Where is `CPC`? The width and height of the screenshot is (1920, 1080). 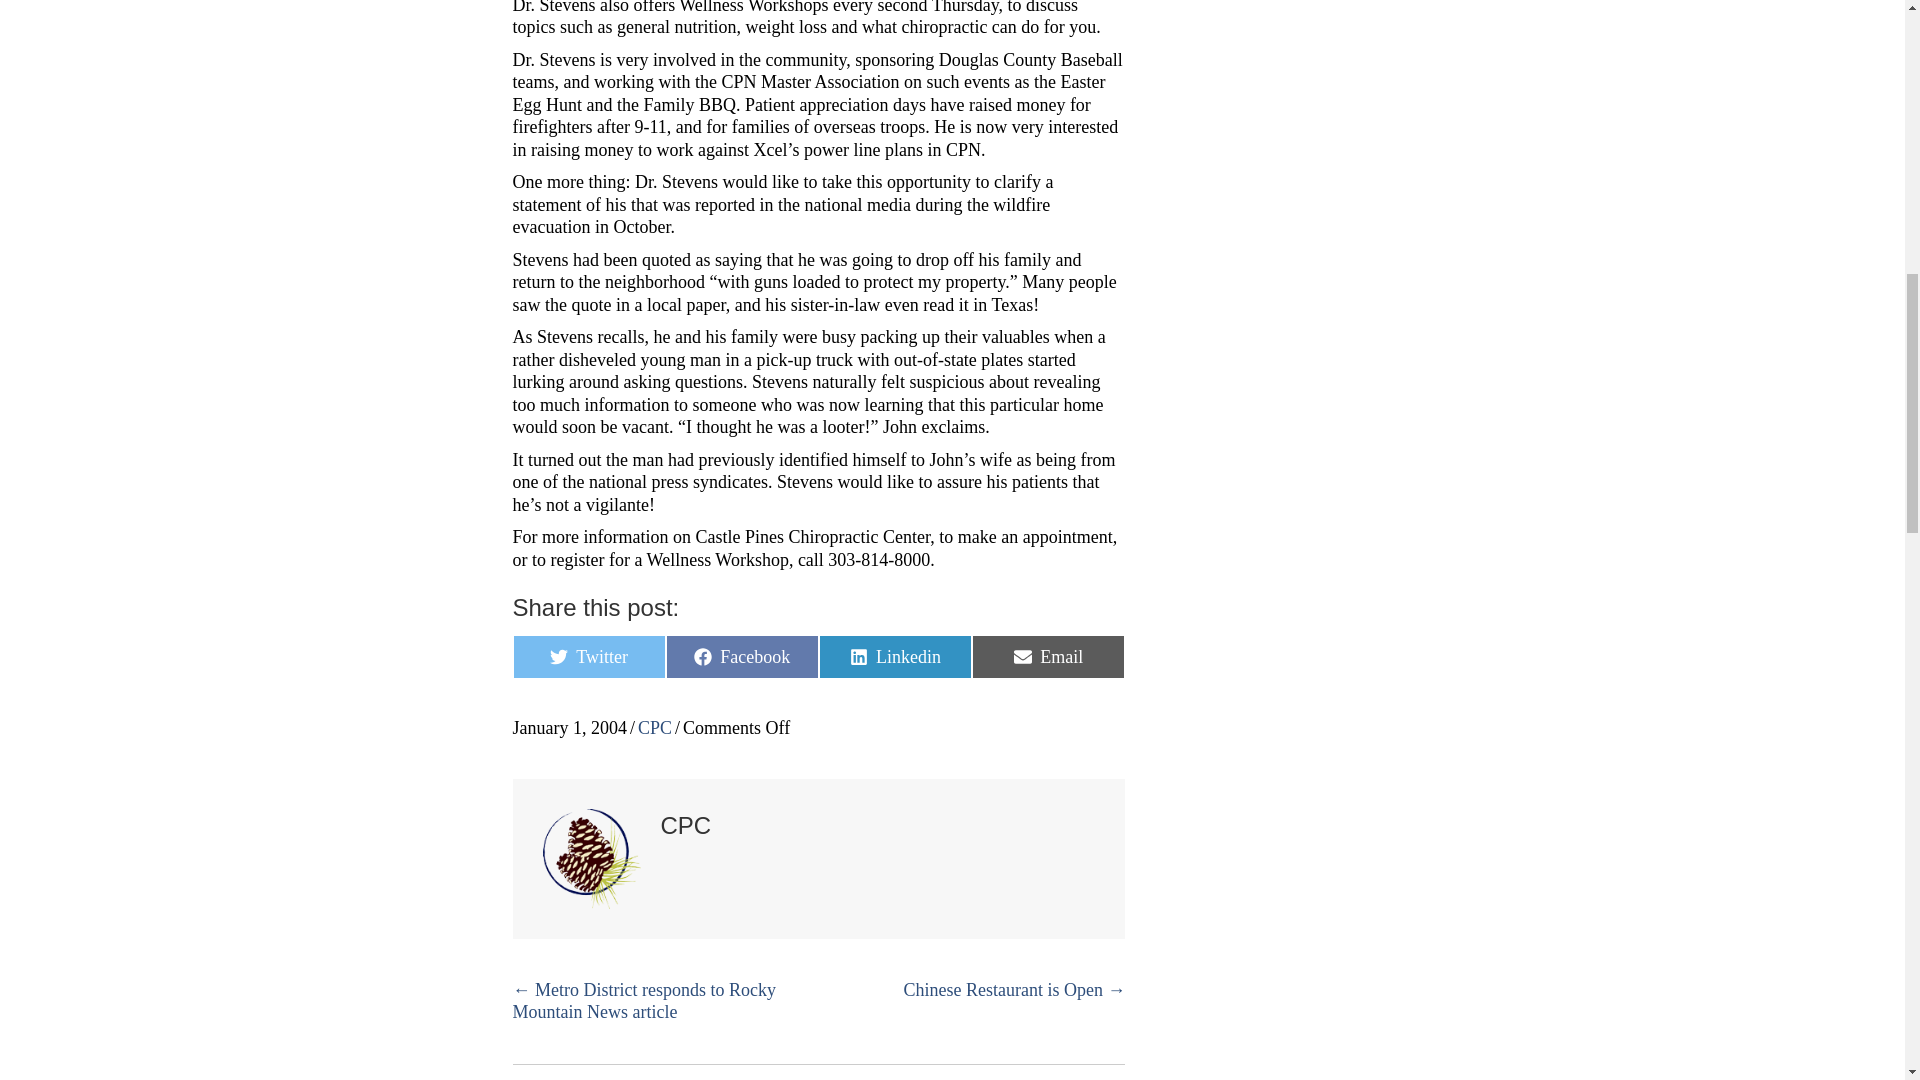
CPC is located at coordinates (654, 728).